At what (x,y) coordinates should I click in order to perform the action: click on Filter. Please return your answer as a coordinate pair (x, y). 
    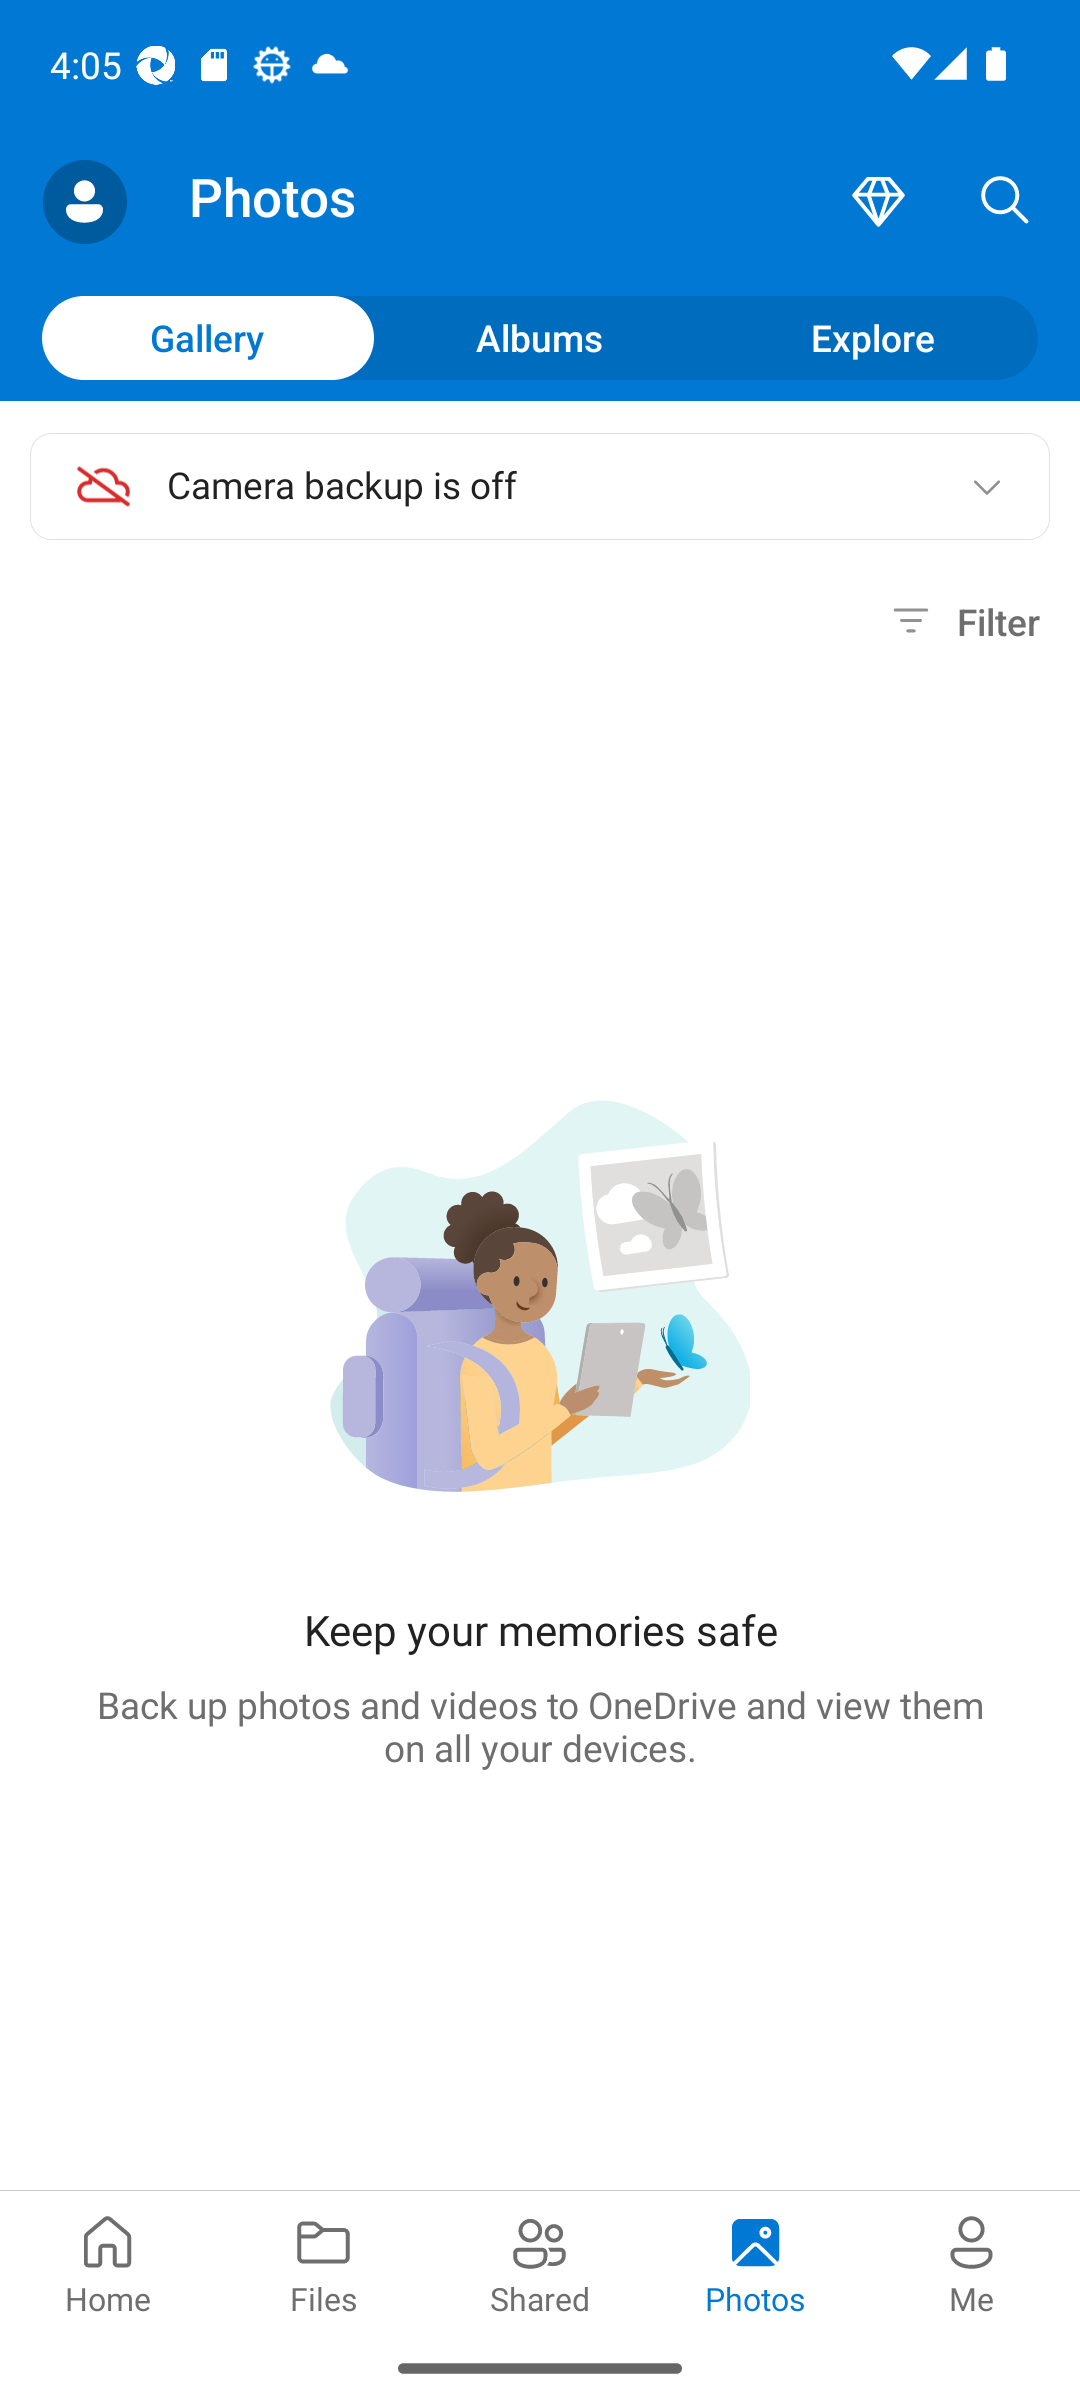
    Looking at the image, I should click on (962, 622).